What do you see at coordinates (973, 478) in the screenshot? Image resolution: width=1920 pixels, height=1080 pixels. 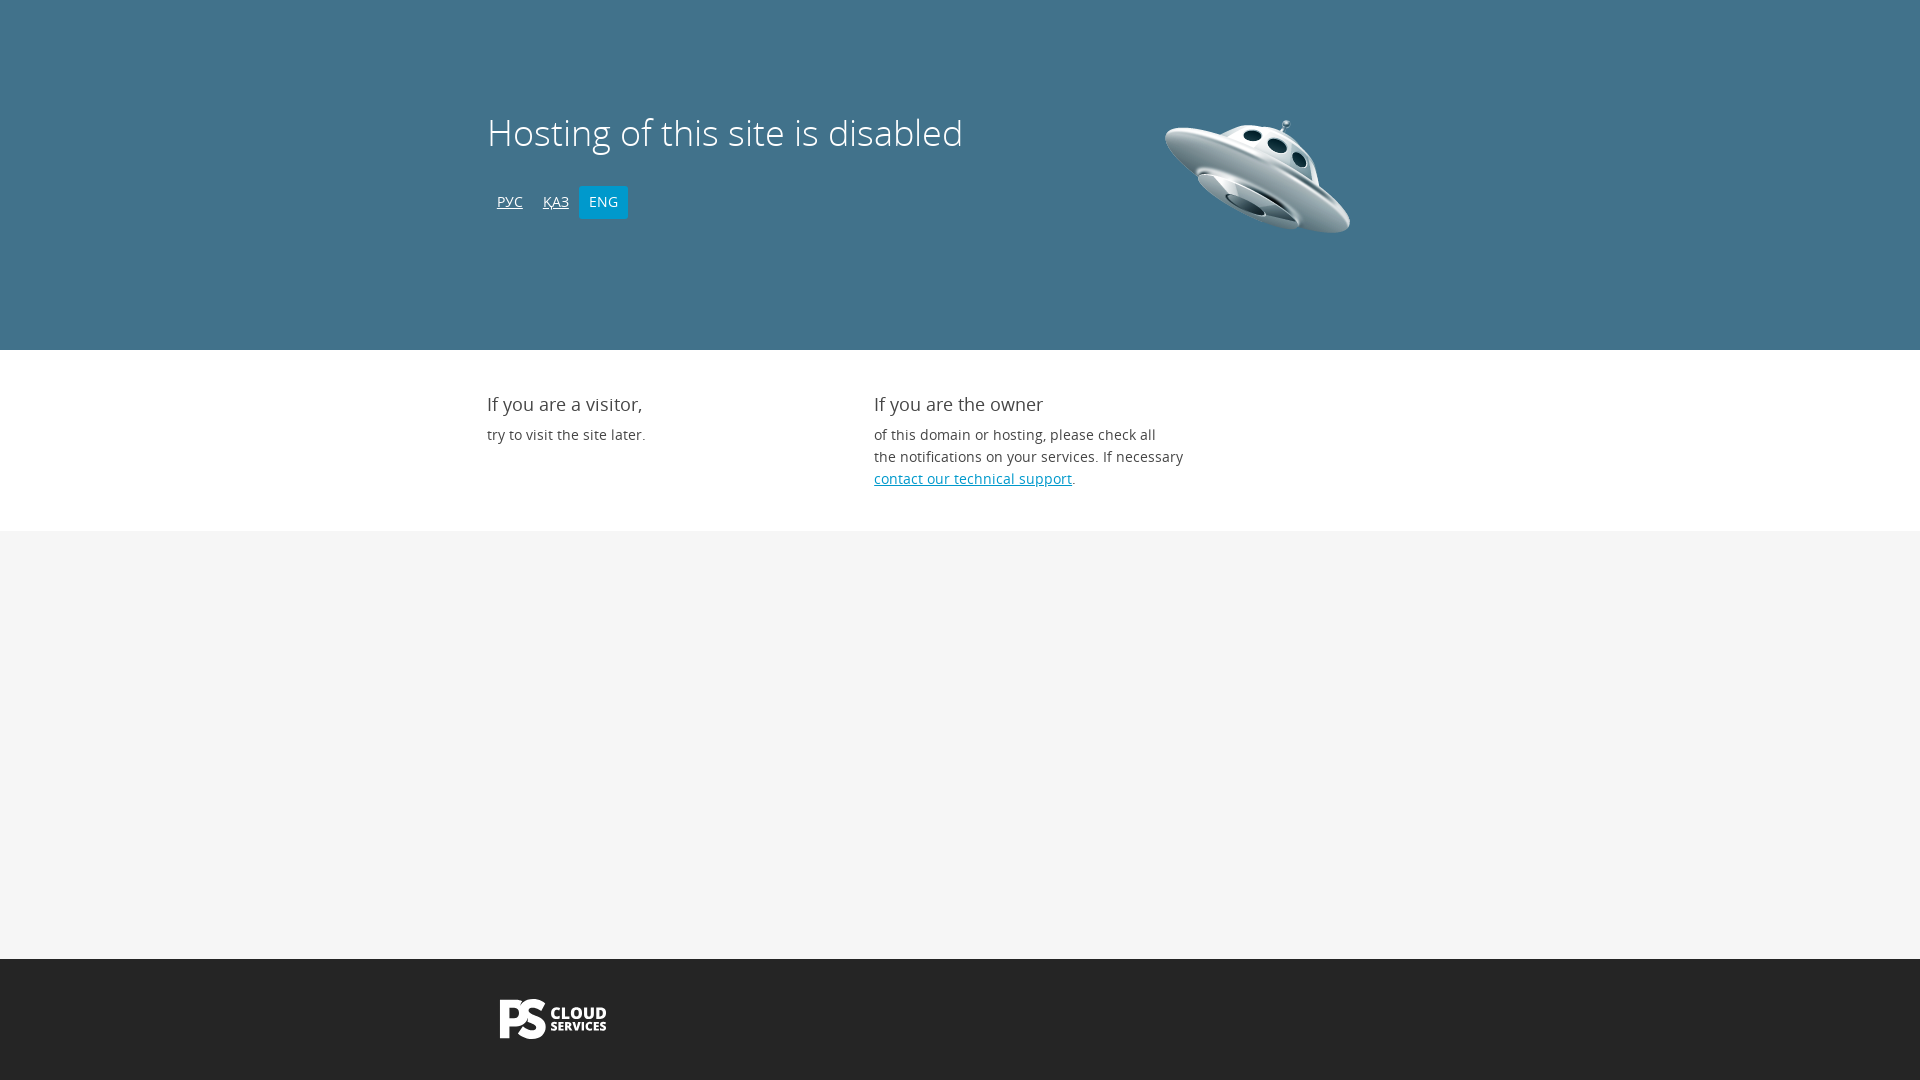 I see `contact our technical support` at bounding box center [973, 478].